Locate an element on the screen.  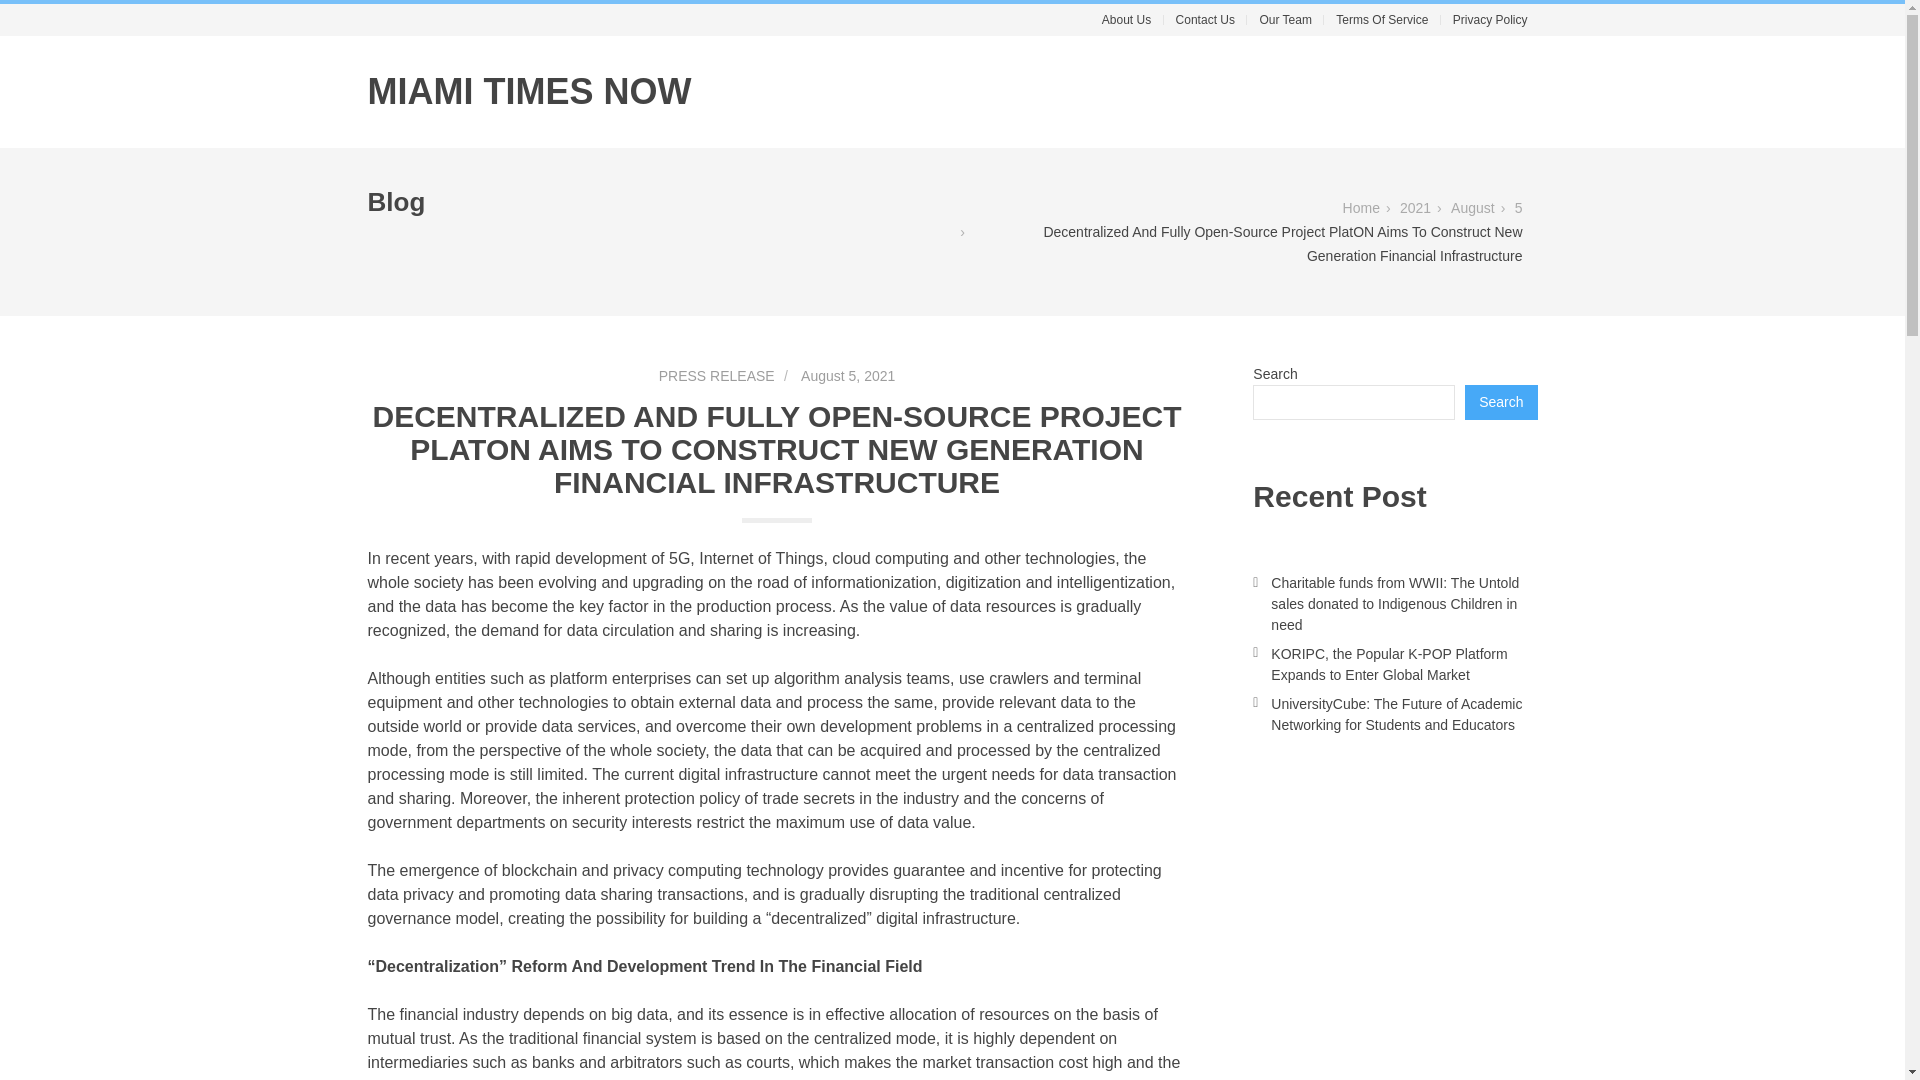
Terms Of Service is located at coordinates (1382, 20).